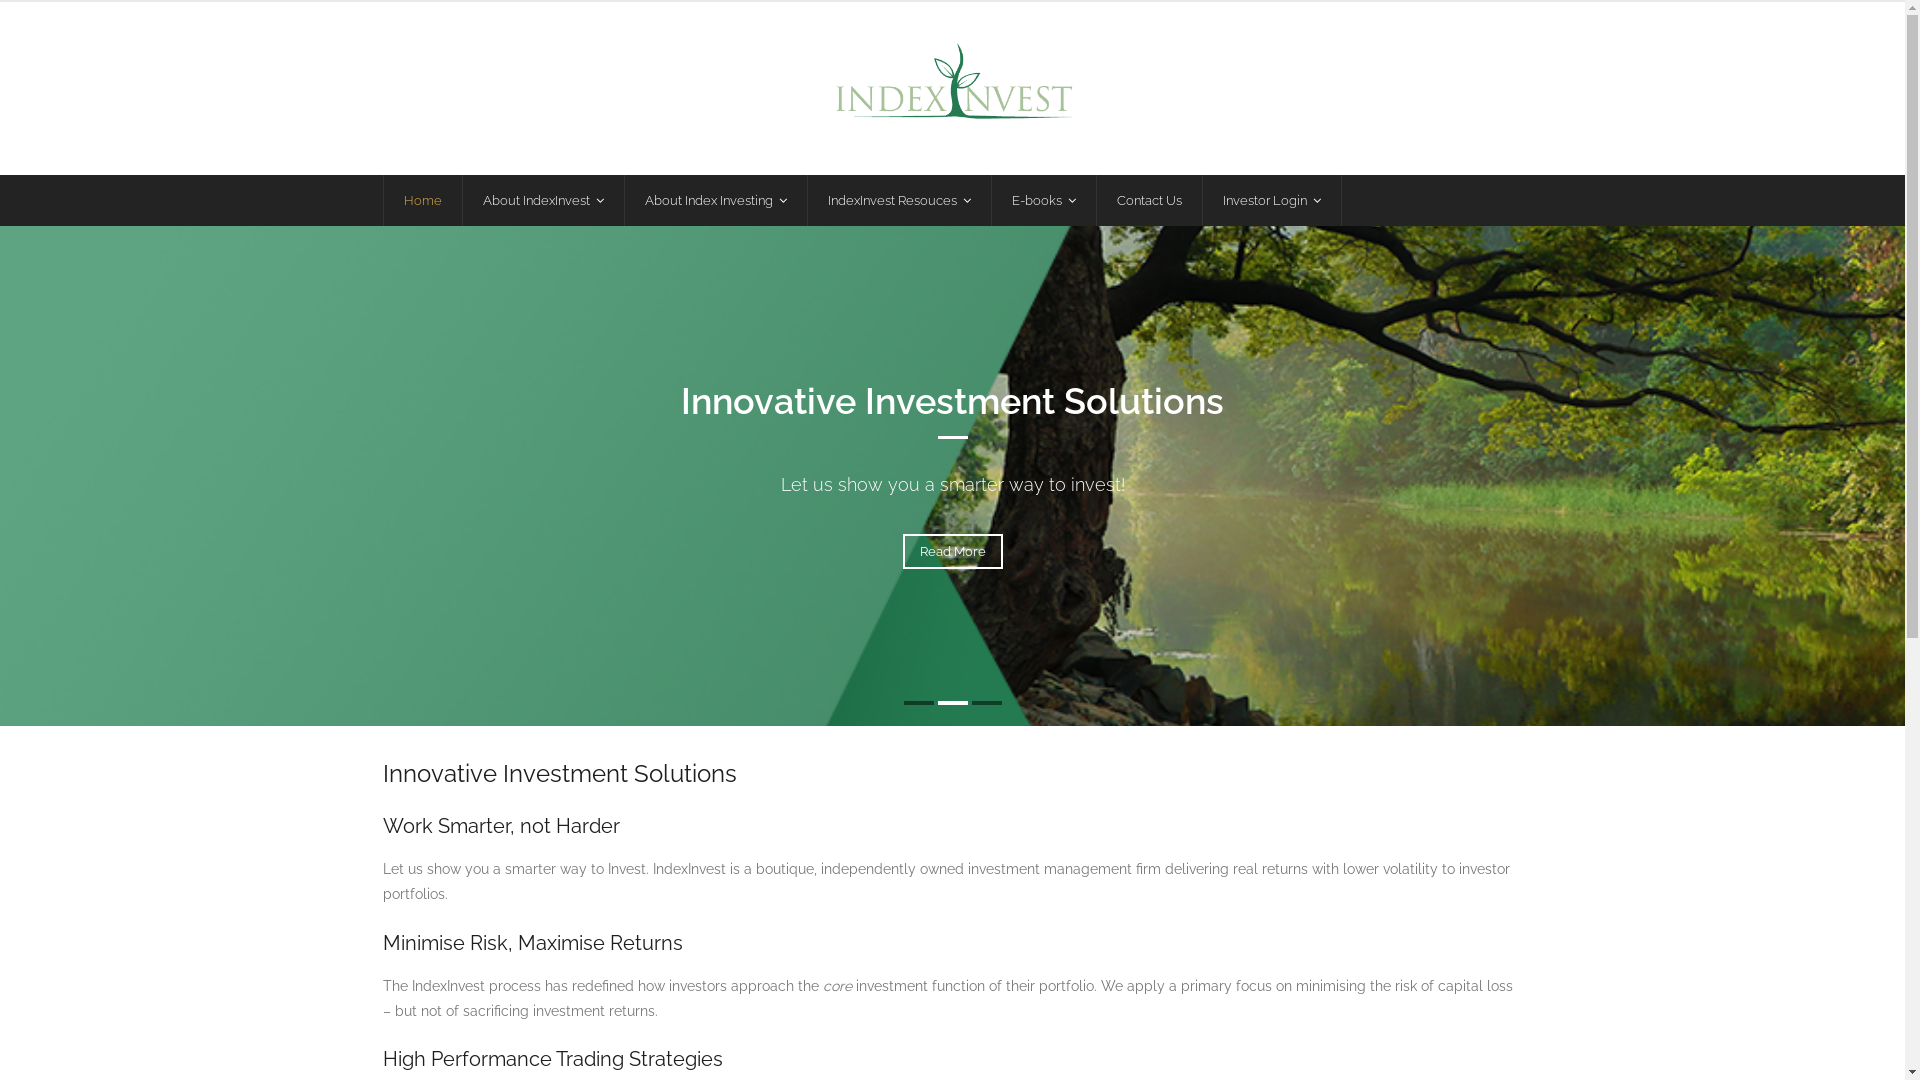  Describe the element at coordinates (953, 703) in the screenshot. I see `2` at that location.